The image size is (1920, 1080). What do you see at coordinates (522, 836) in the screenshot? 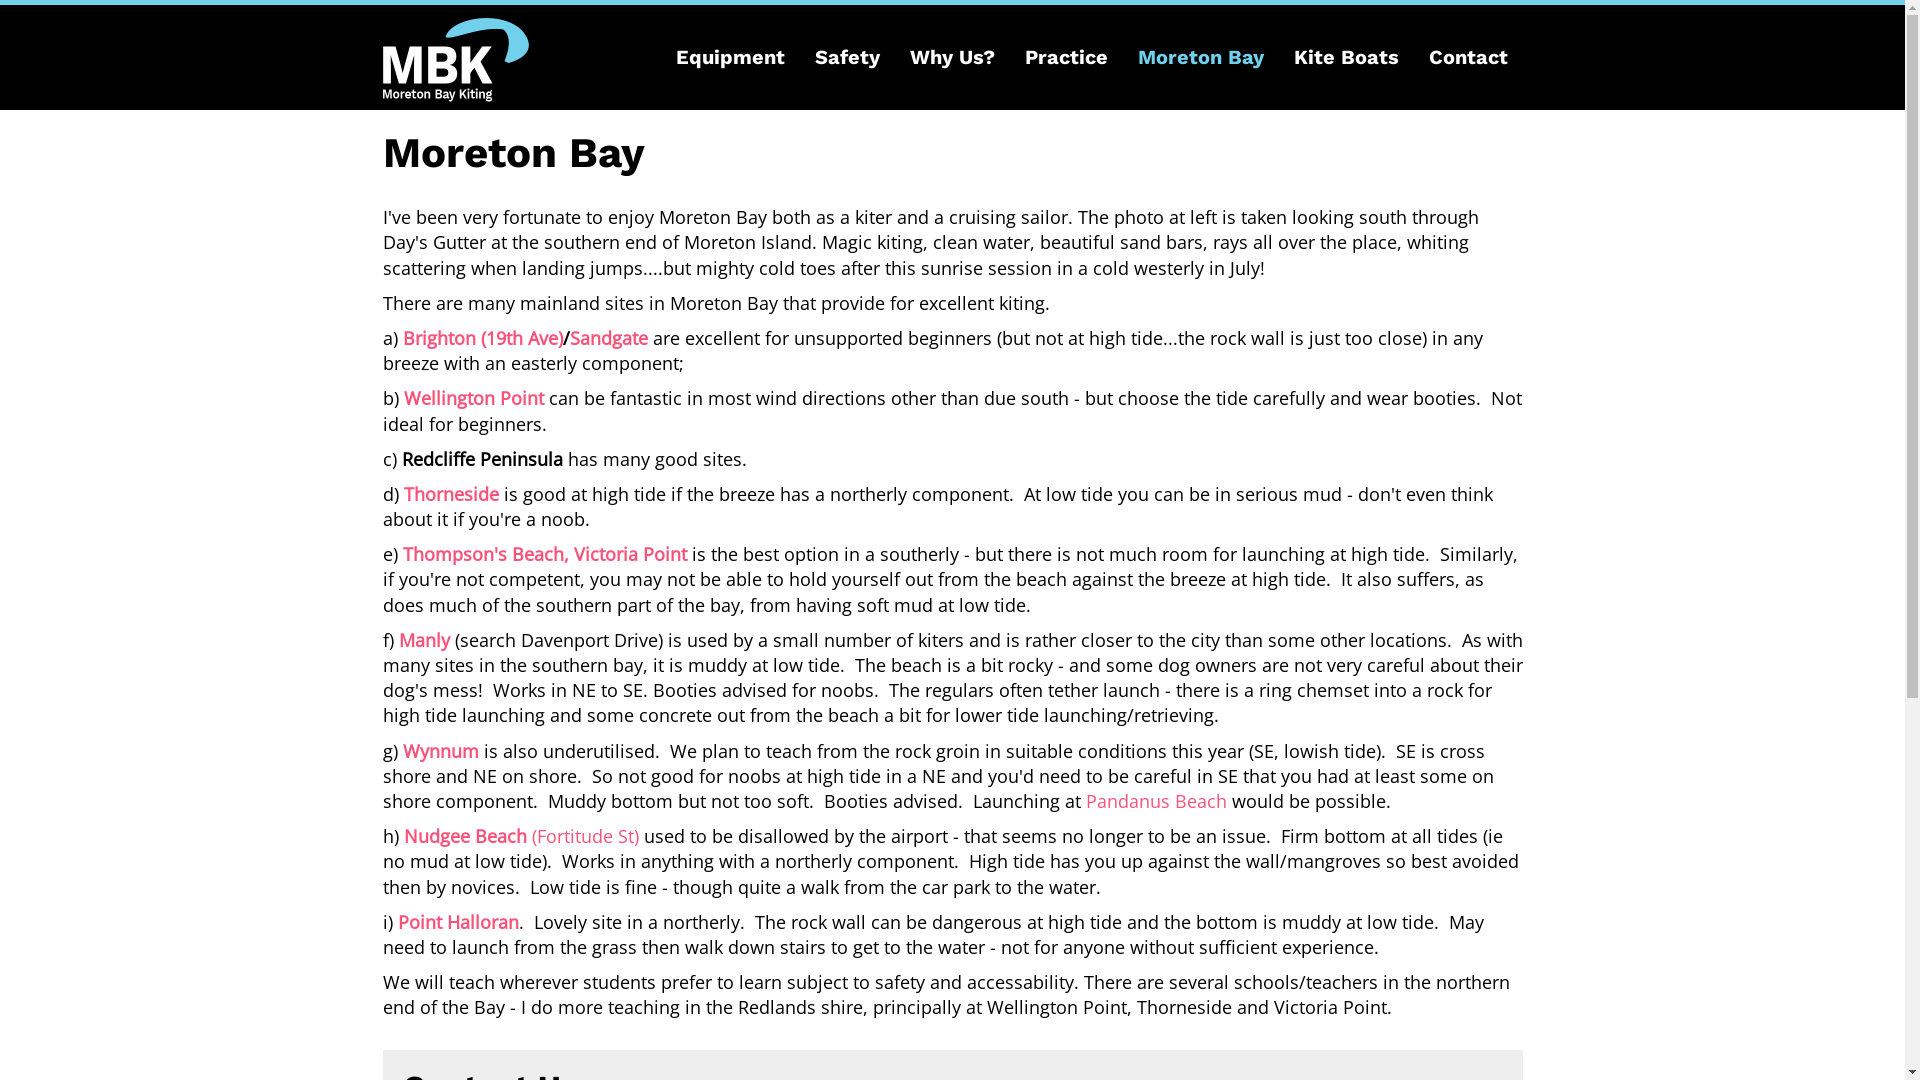
I see `Nudgee Beach (Fortitude St)` at bounding box center [522, 836].